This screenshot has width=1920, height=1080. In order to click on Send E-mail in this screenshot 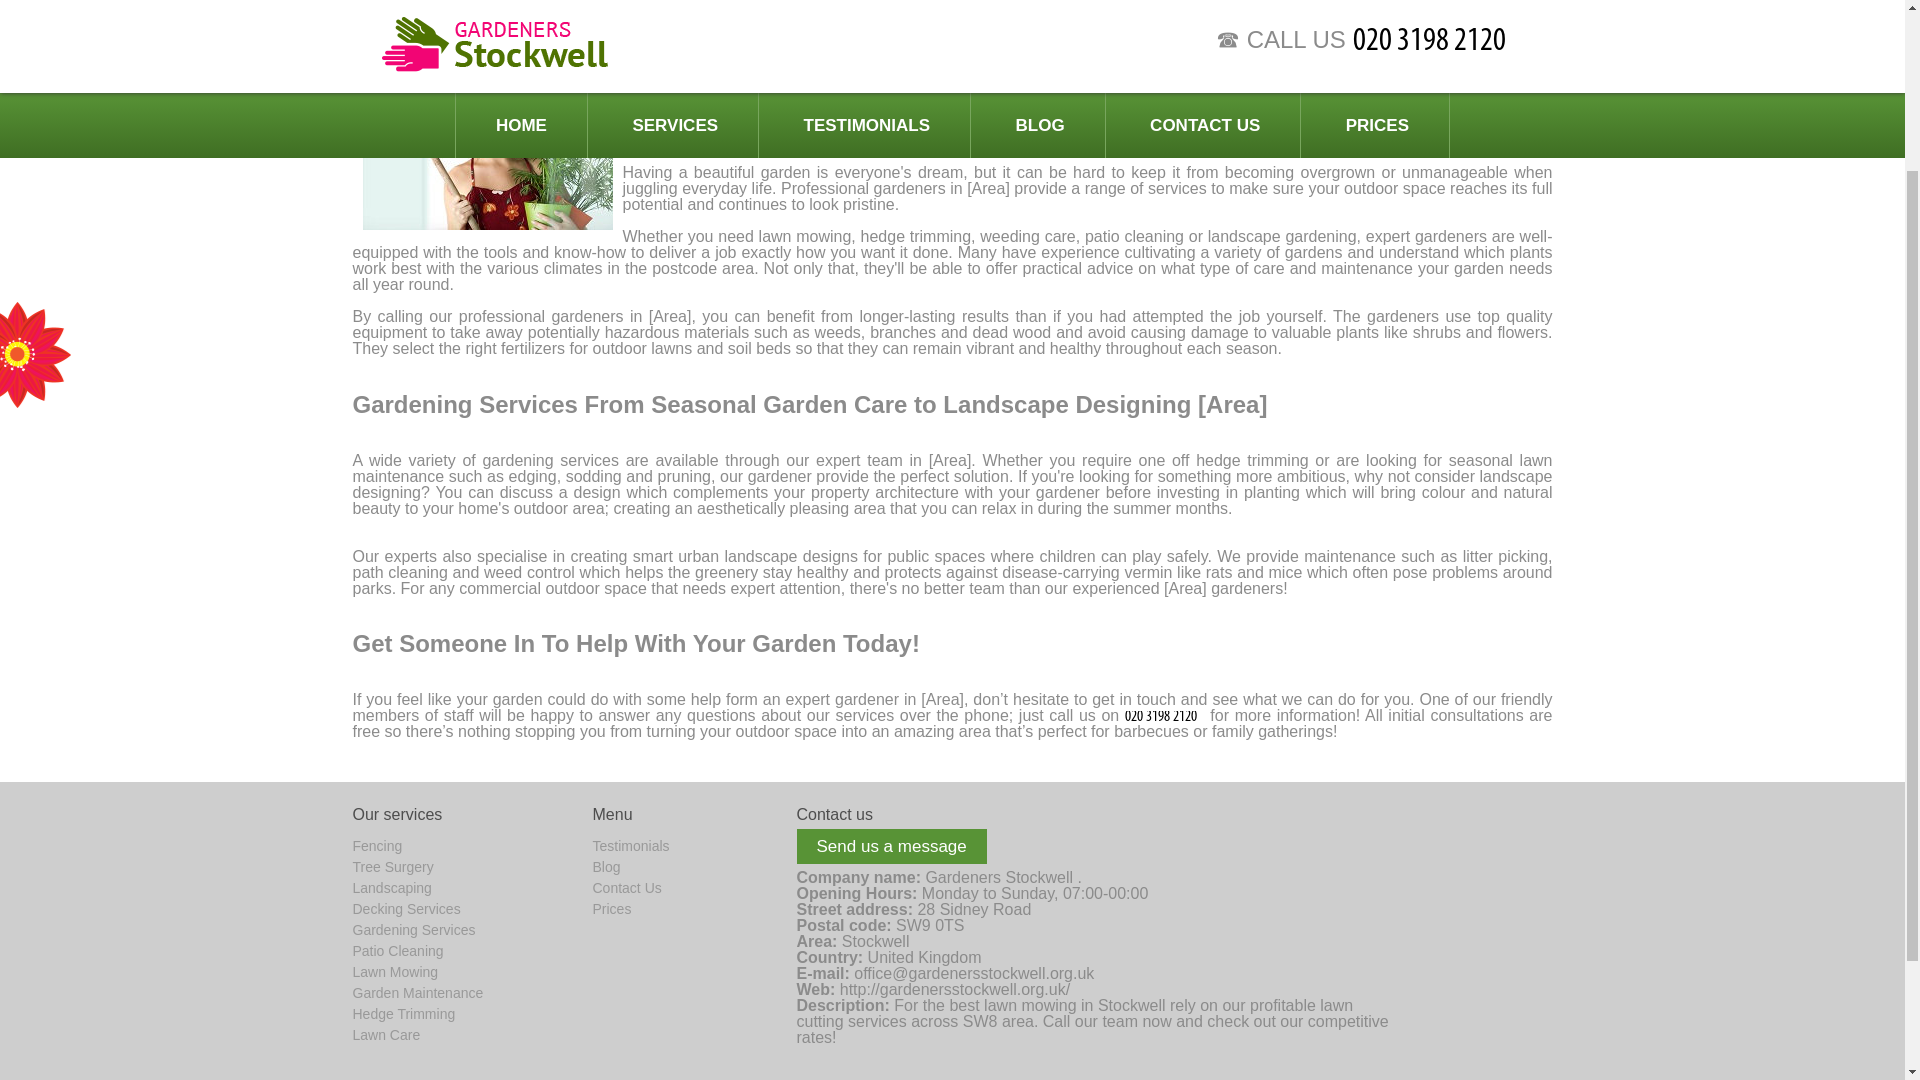, I will do `click(974, 973)`.